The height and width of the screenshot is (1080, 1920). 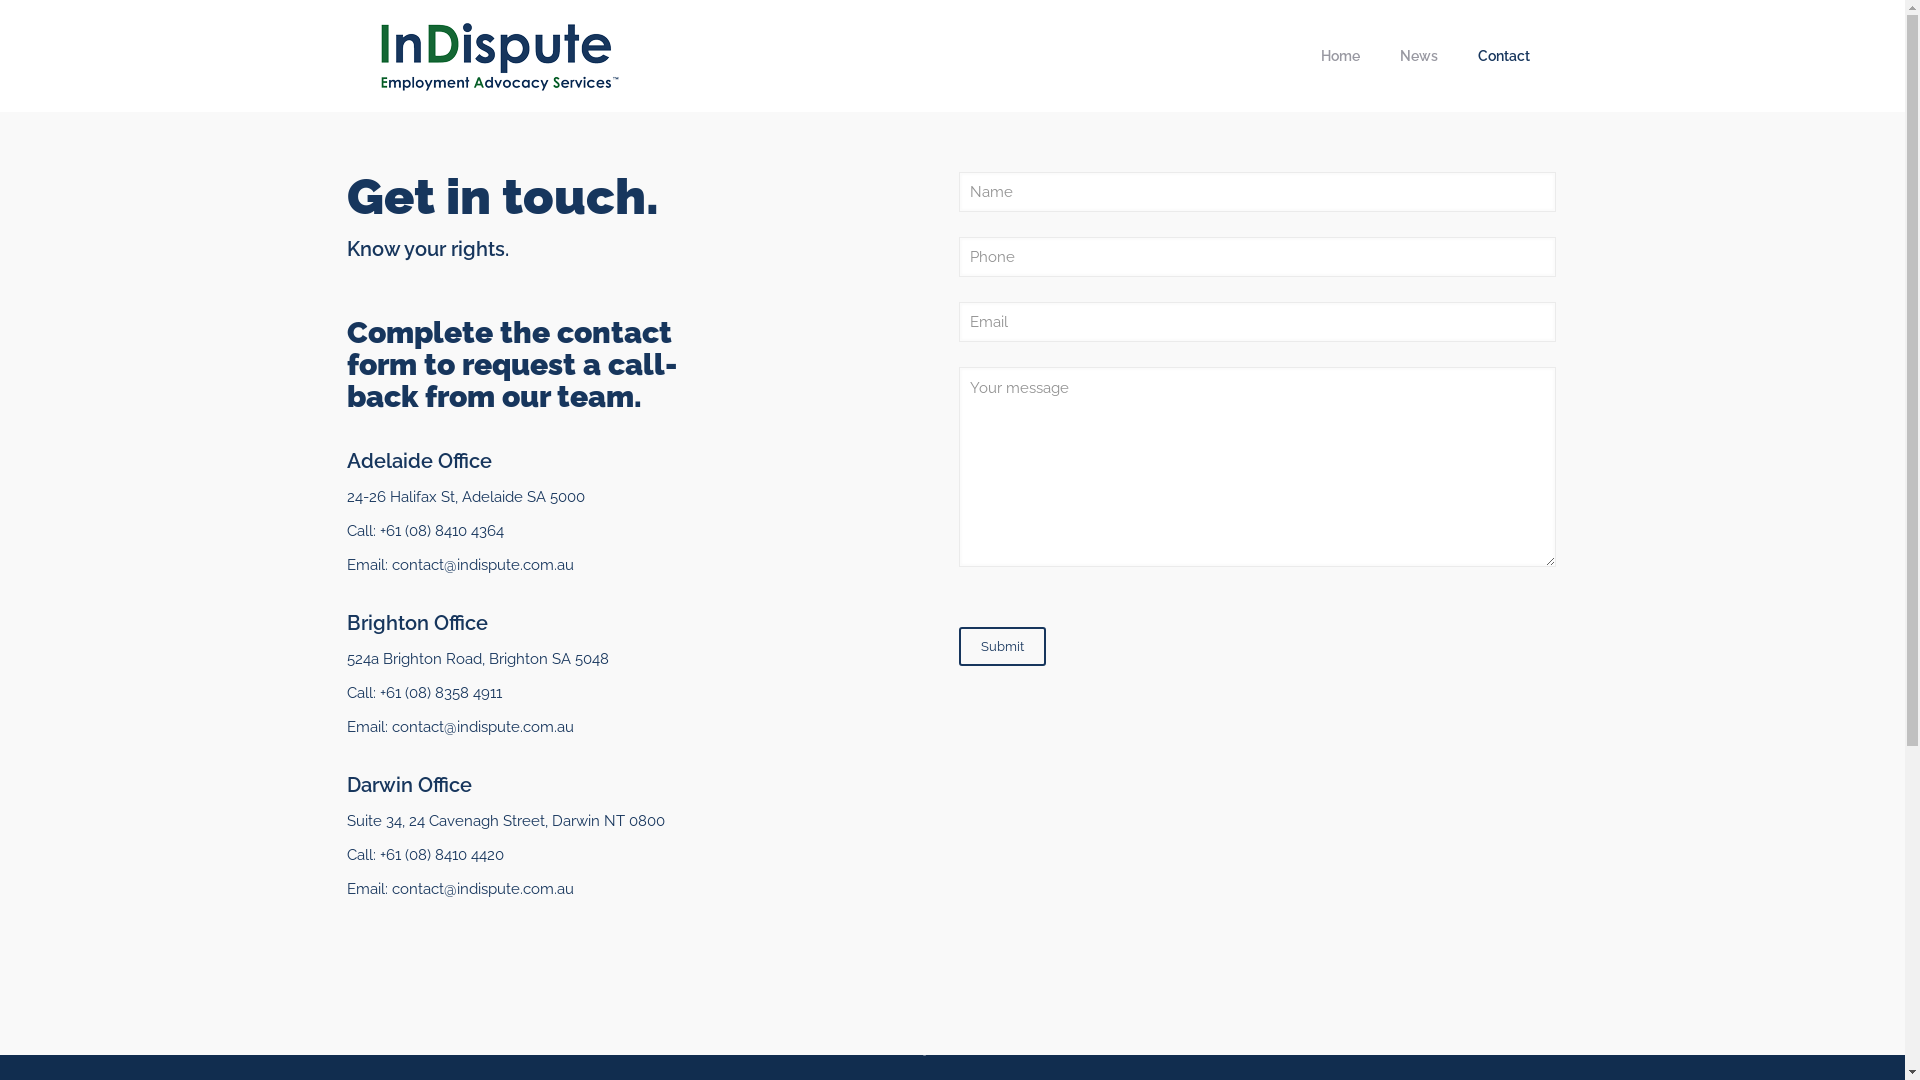 What do you see at coordinates (1217, 1018) in the screenshot?
I see `TOTLD Design` at bounding box center [1217, 1018].